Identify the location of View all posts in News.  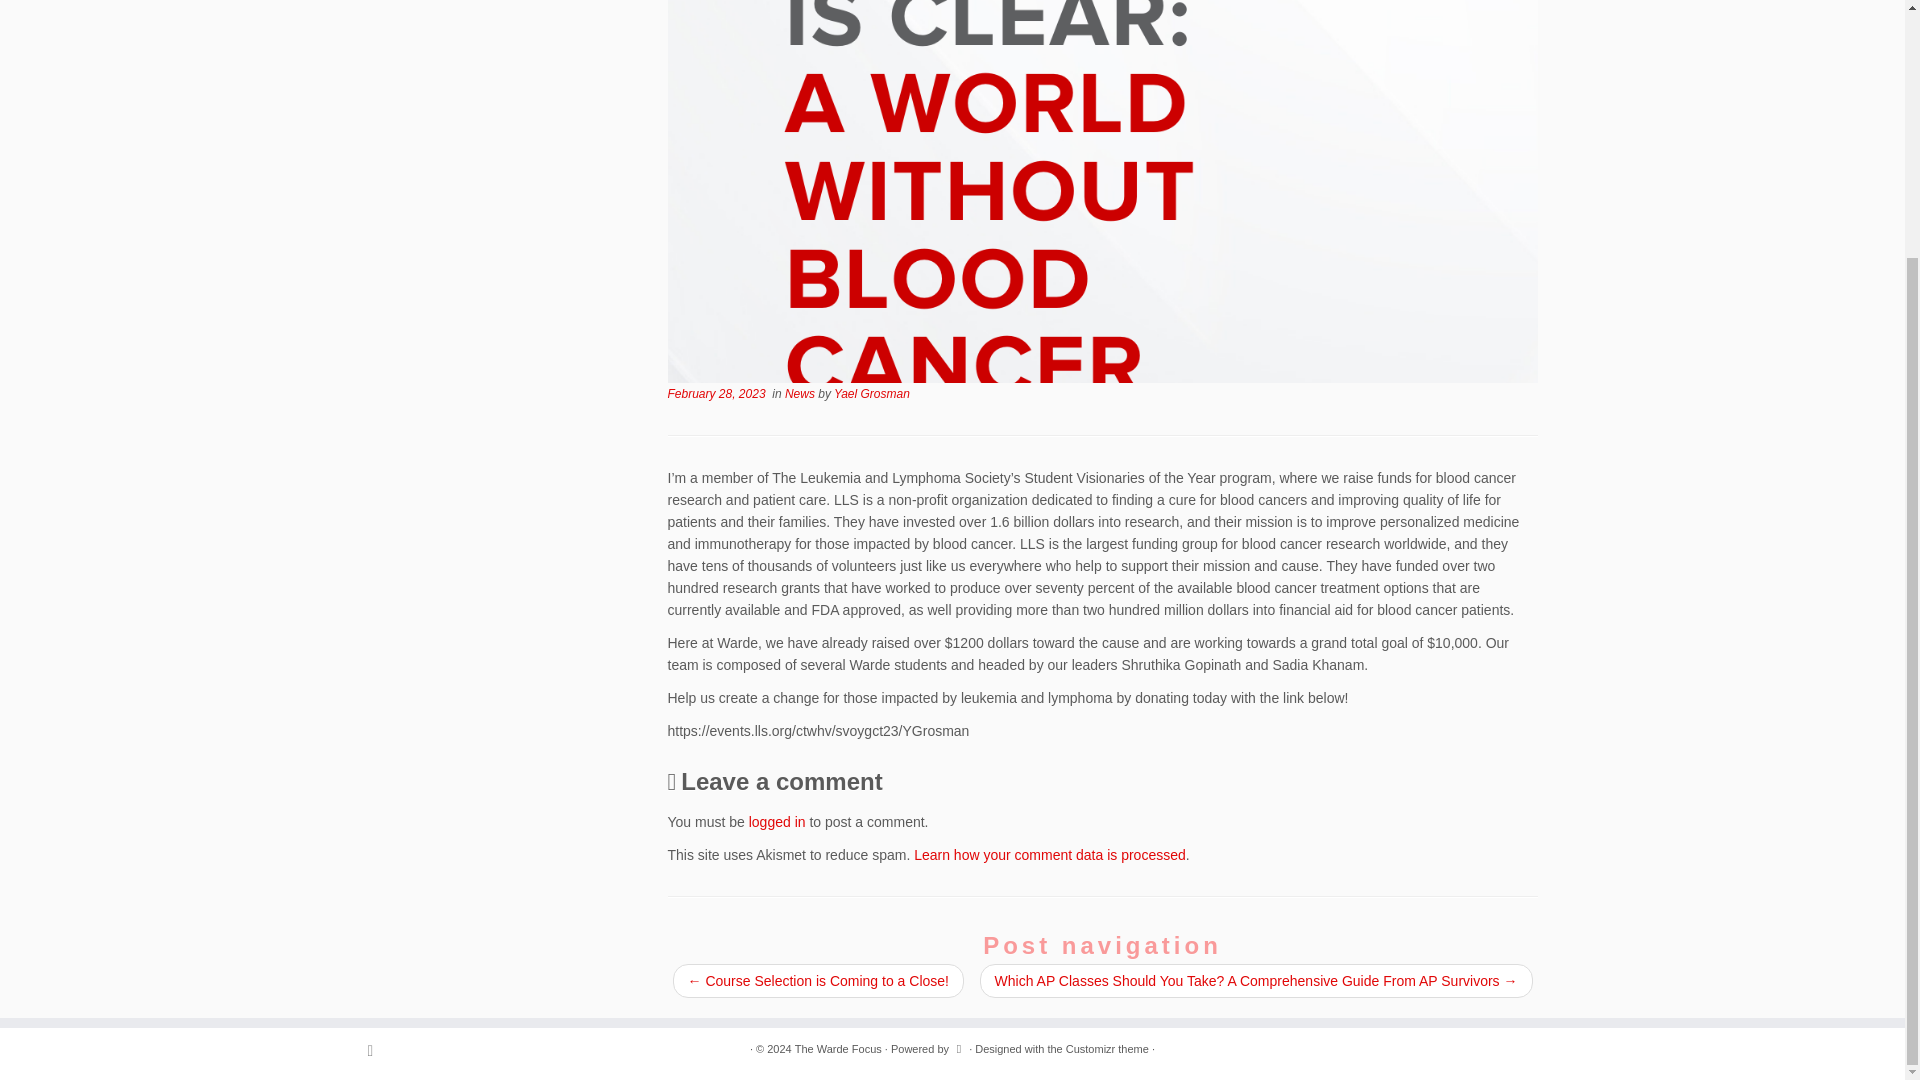
(801, 393).